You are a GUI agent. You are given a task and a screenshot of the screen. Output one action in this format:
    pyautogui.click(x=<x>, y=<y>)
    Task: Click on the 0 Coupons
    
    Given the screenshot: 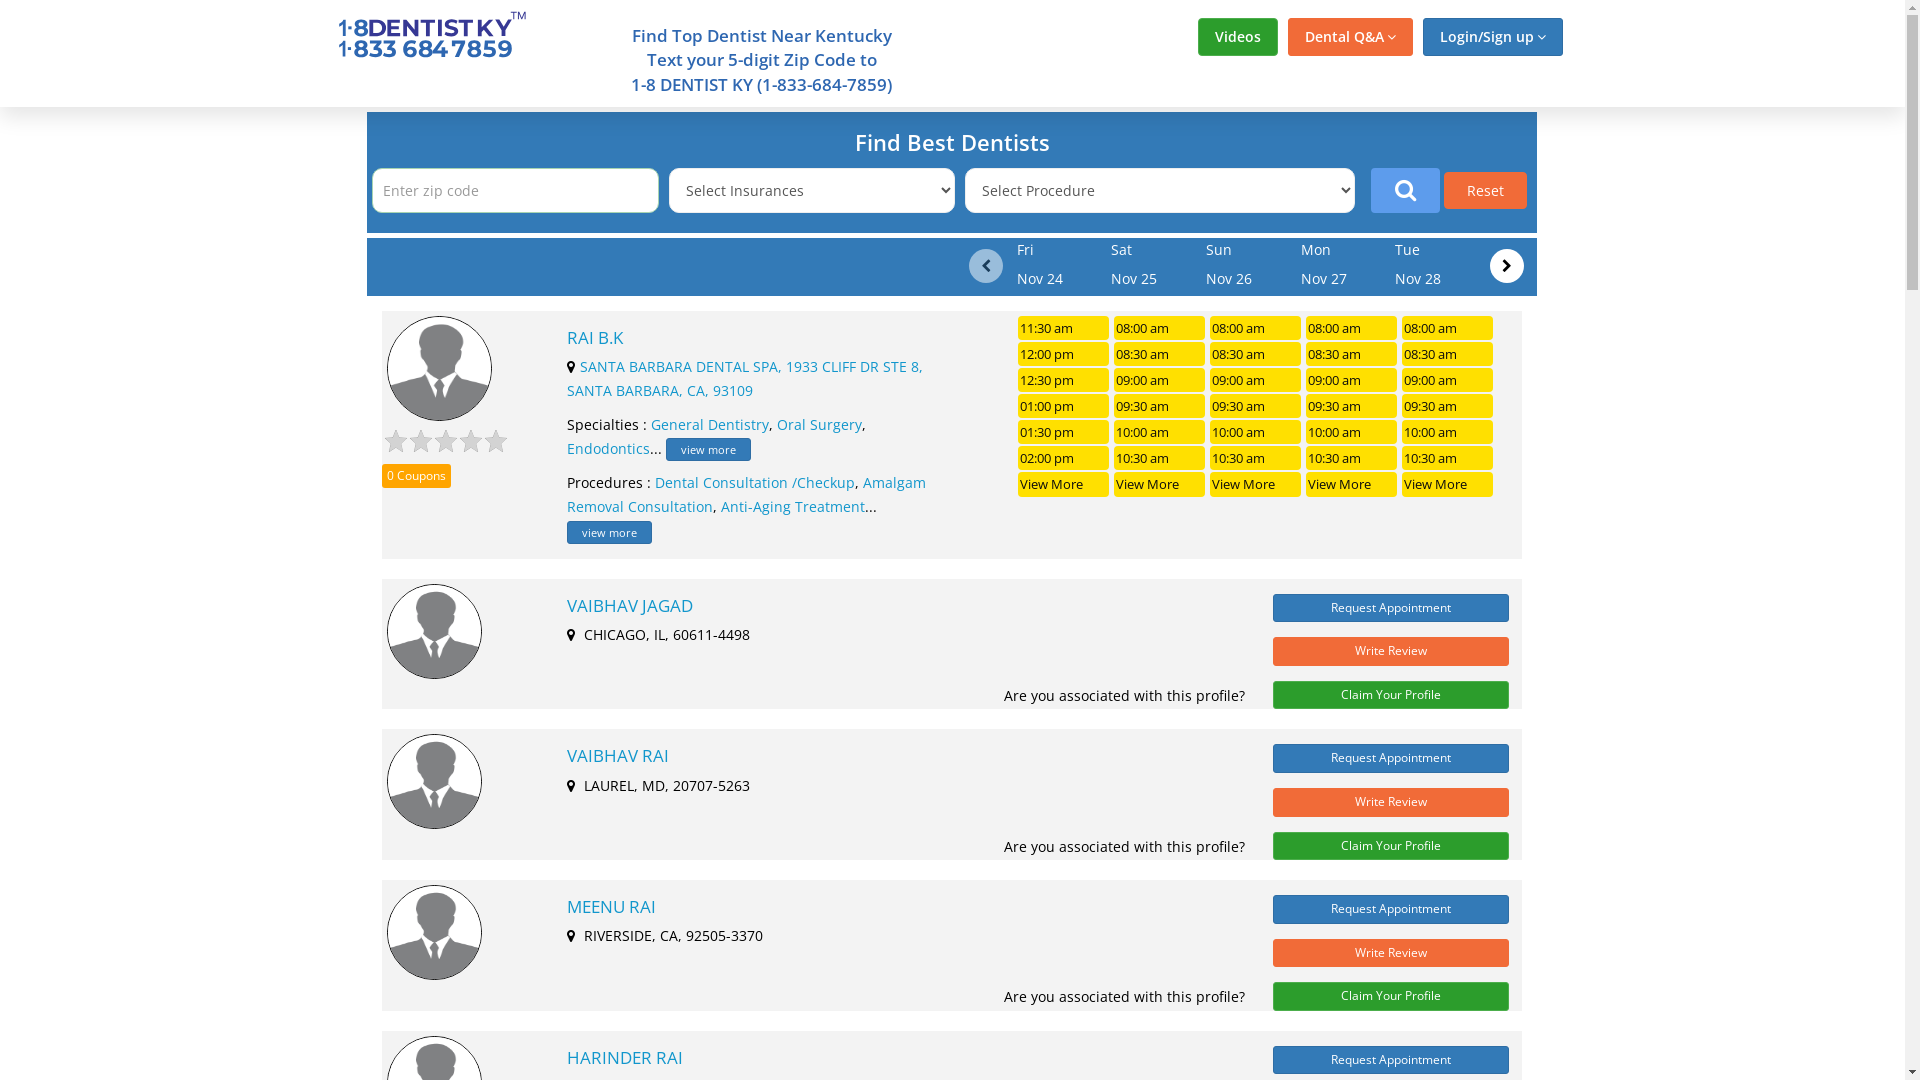 What is the action you would take?
    pyautogui.click(x=416, y=476)
    